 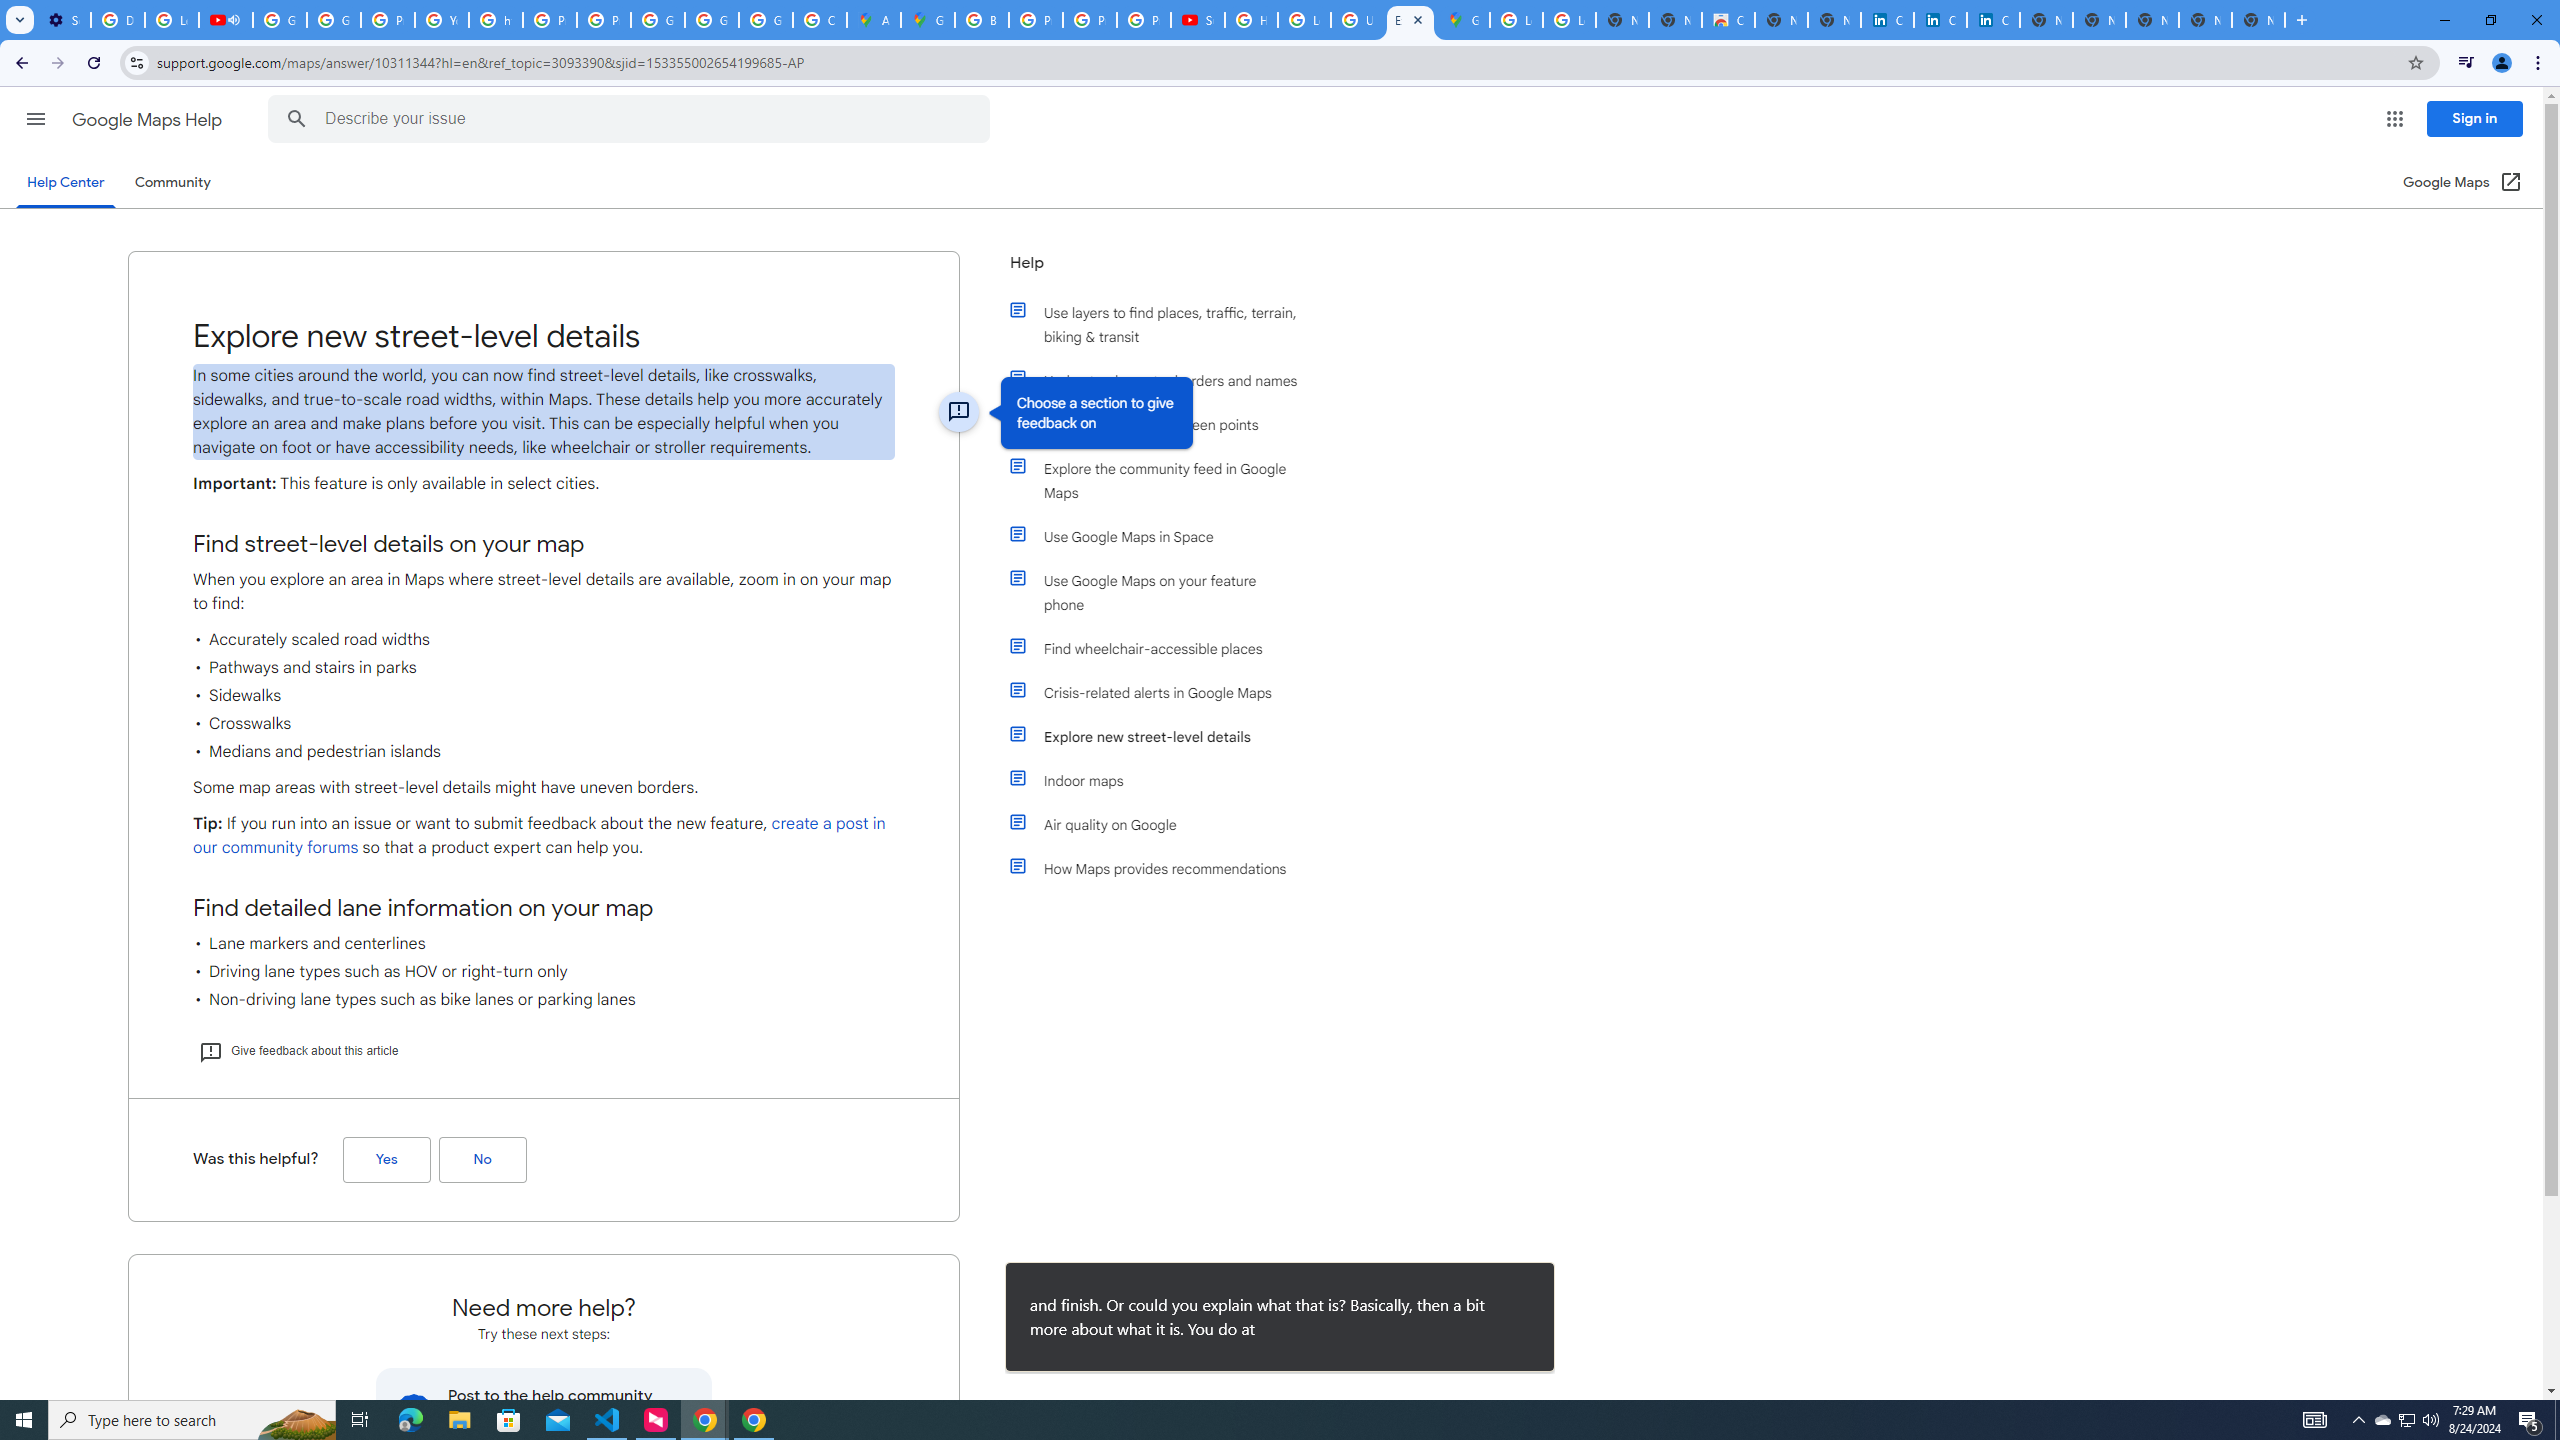 I want to click on Find street-level details on your map, so click(x=544, y=544).